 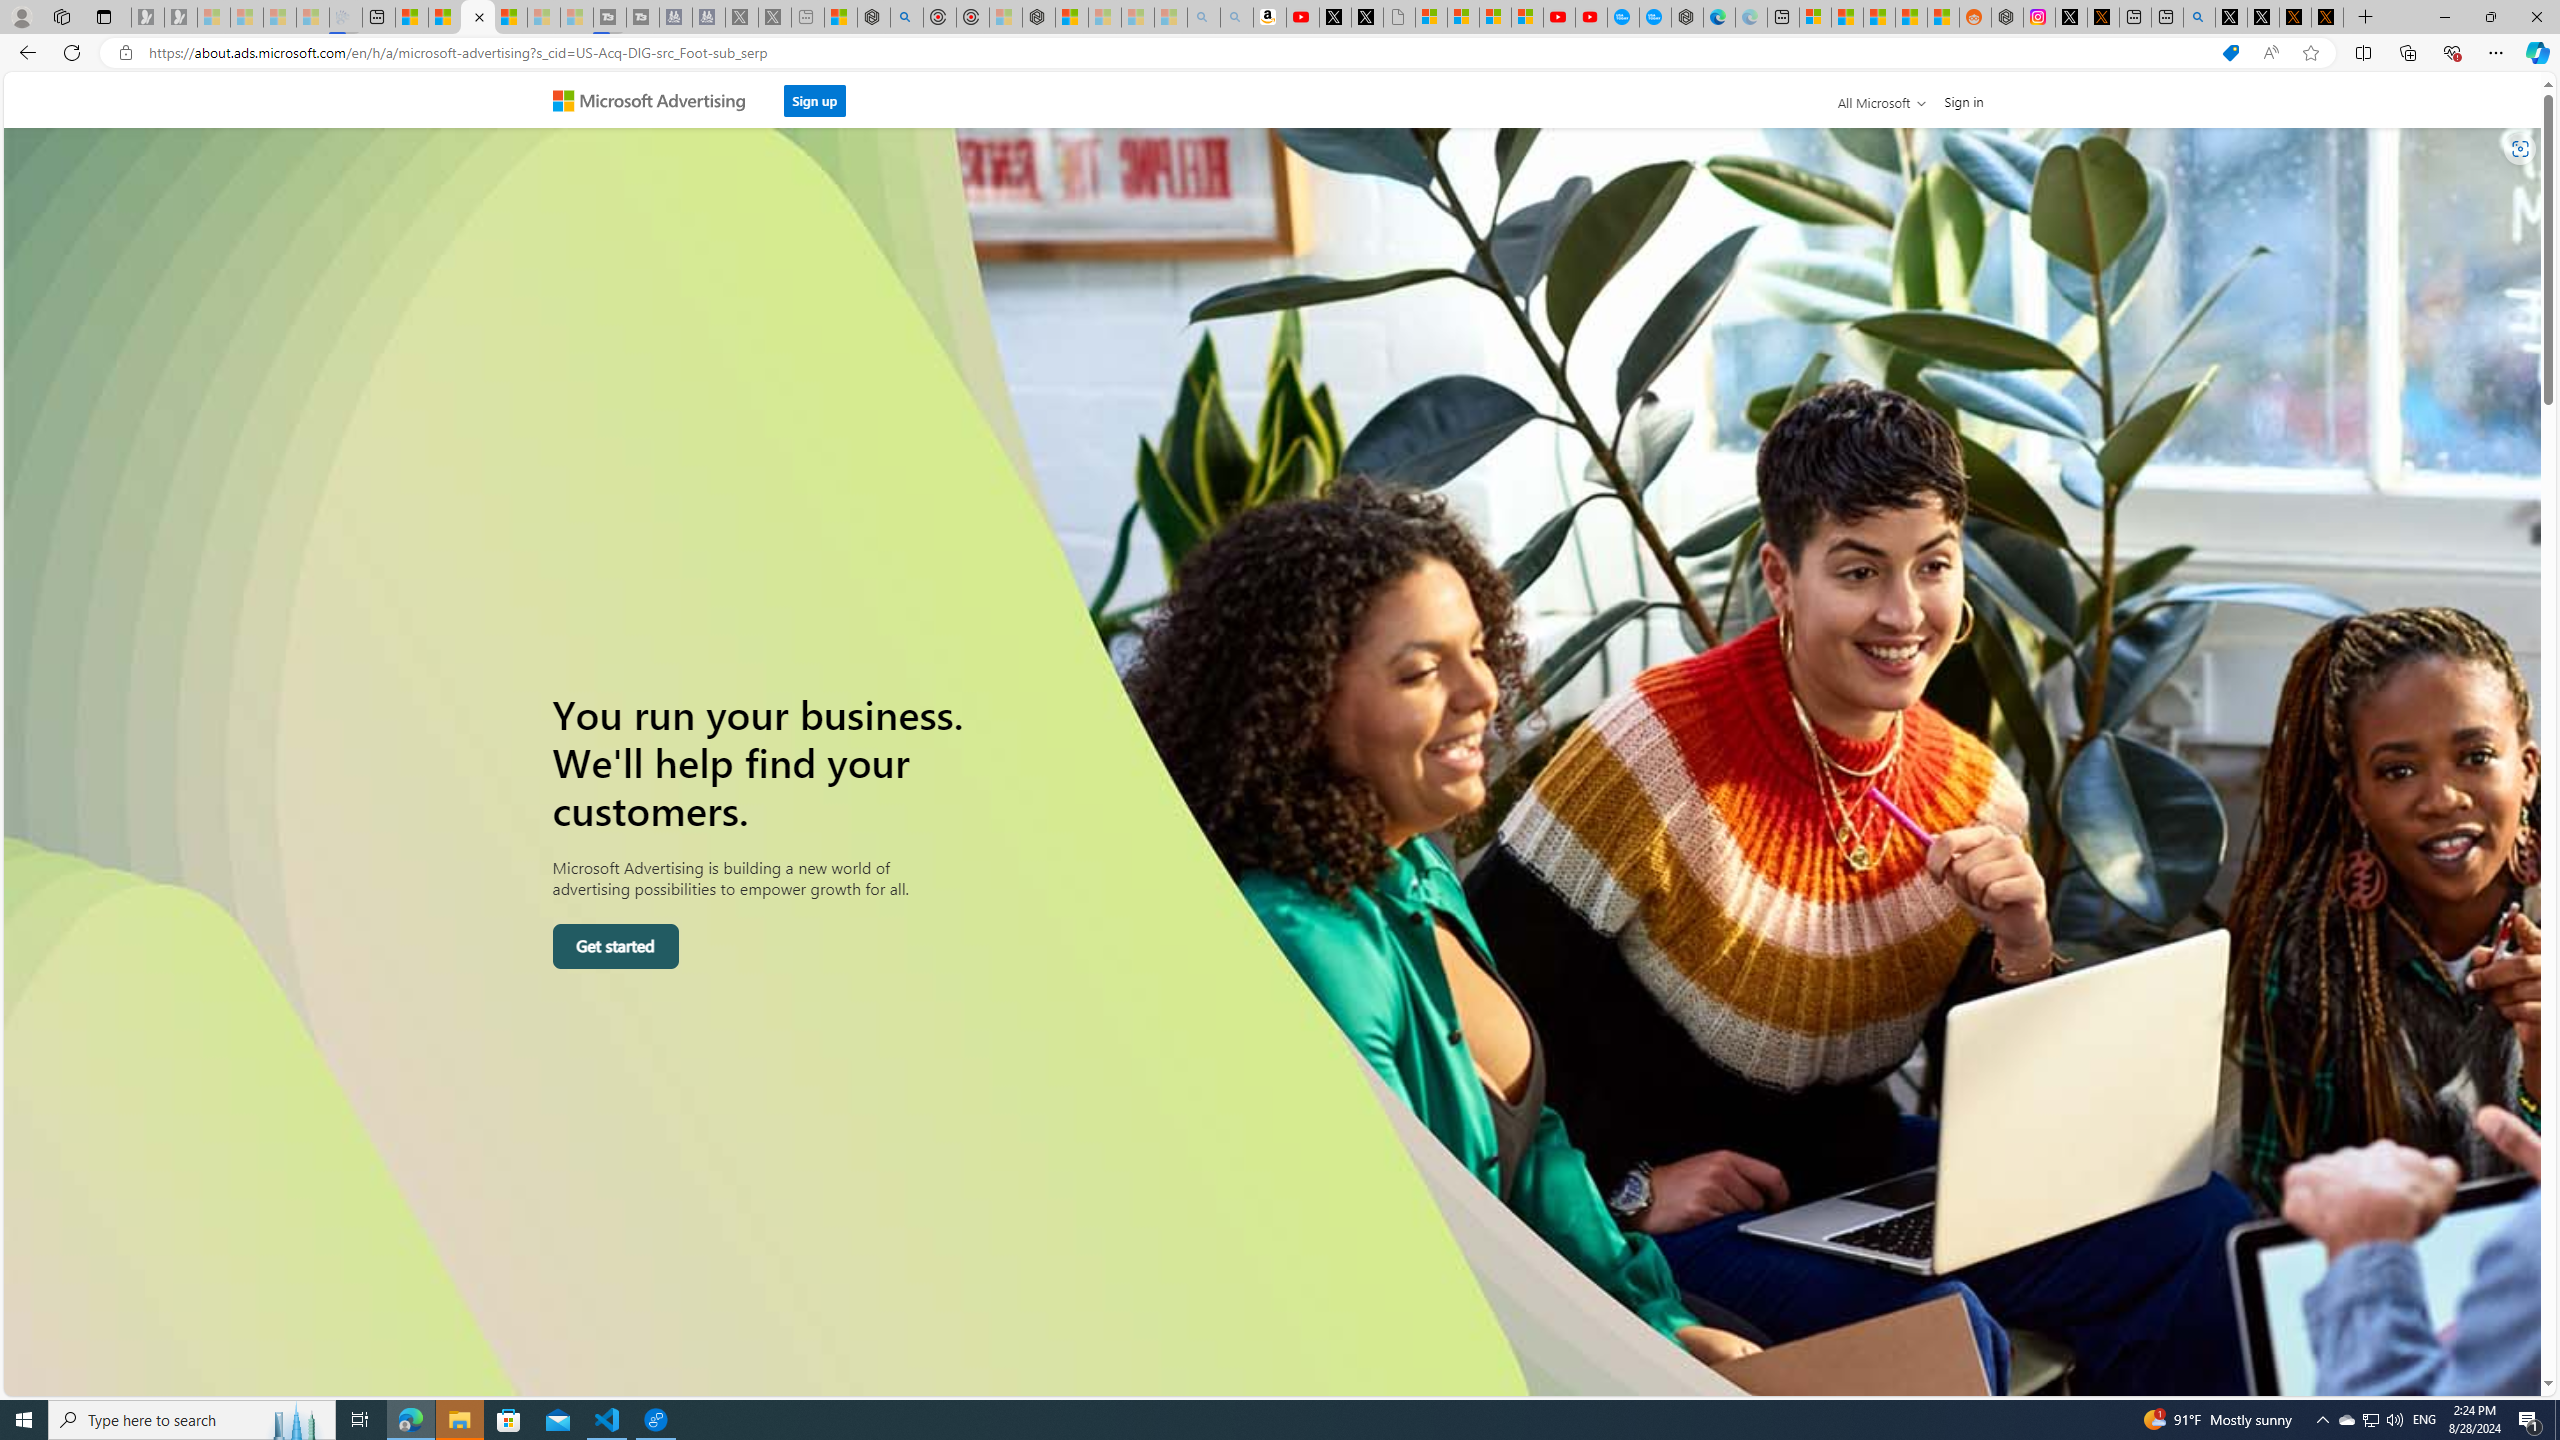 What do you see at coordinates (1236, 17) in the screenshot?
I see `Amazon Echo Dot PNG - Search Images - Sleeping` at bounding box center [1236, 17].